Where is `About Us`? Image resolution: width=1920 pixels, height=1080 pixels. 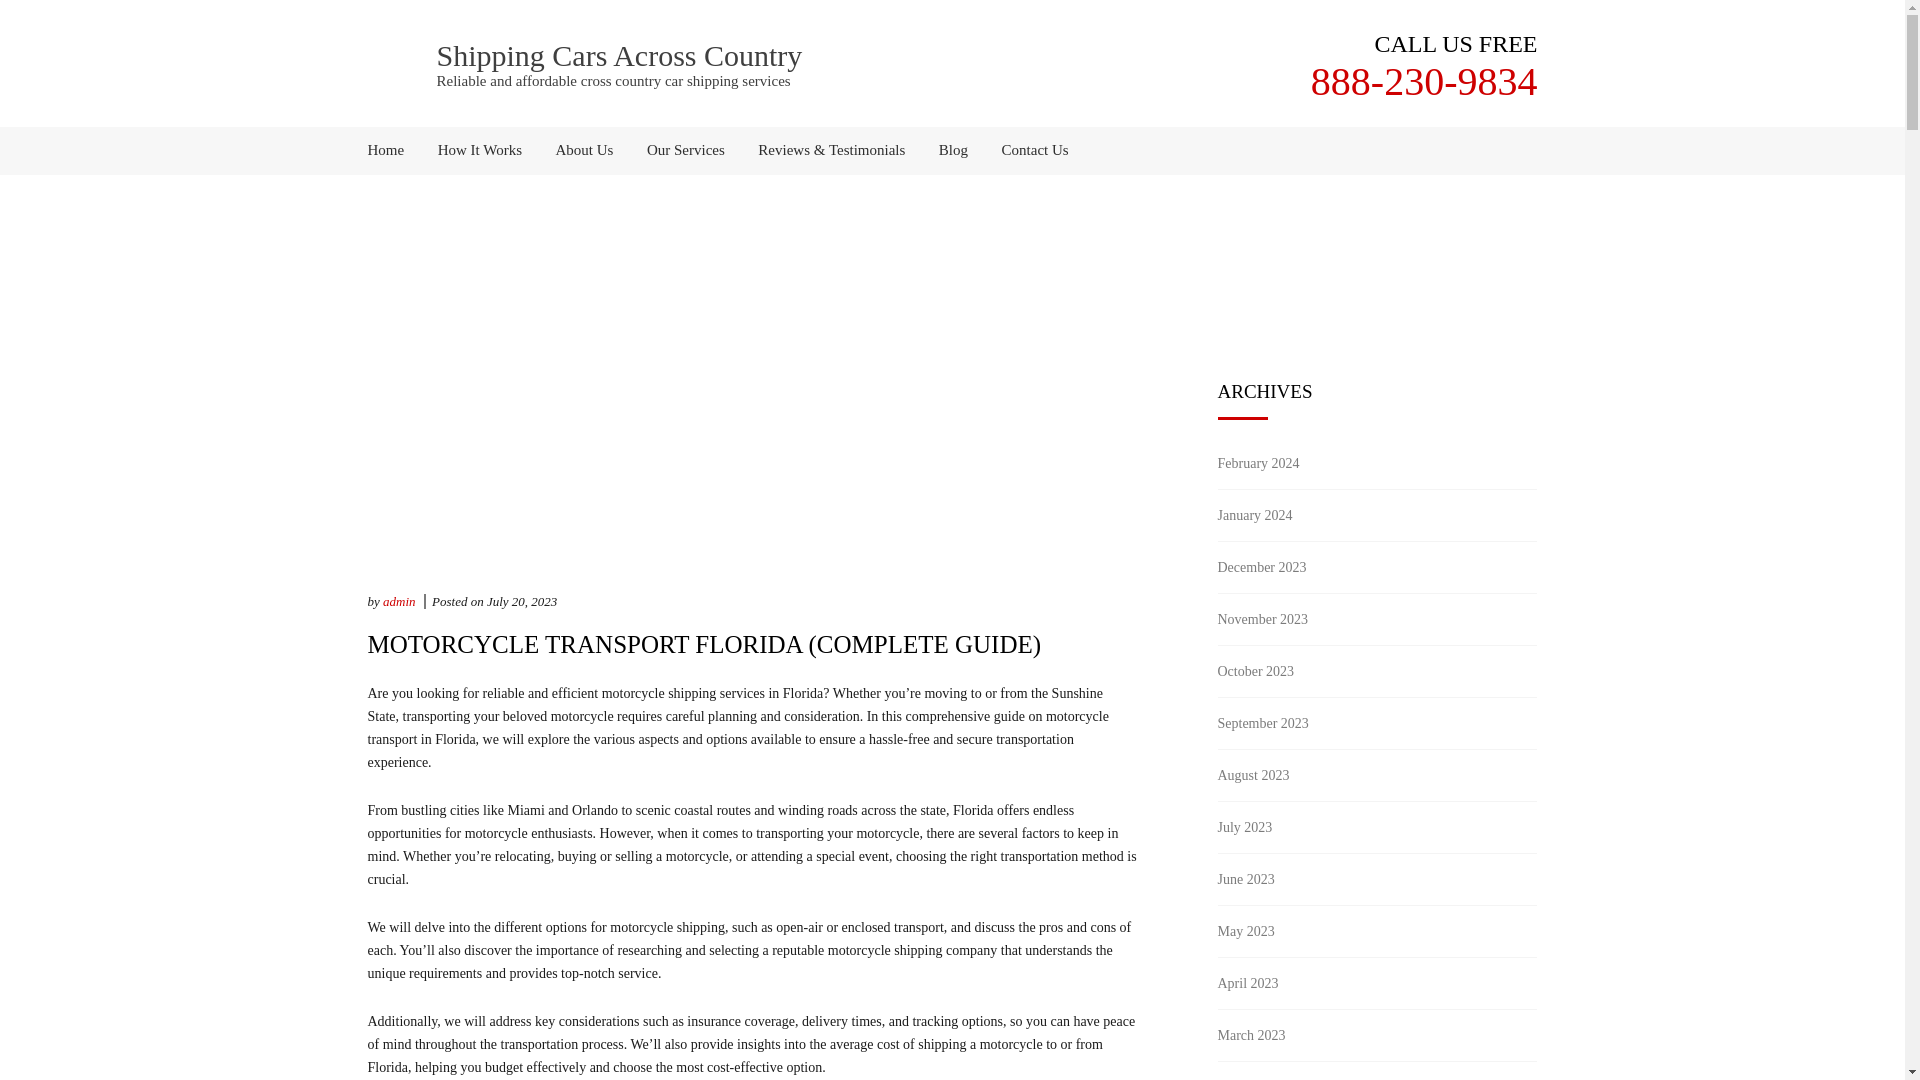
About Us is located at coordinates (585, 150).